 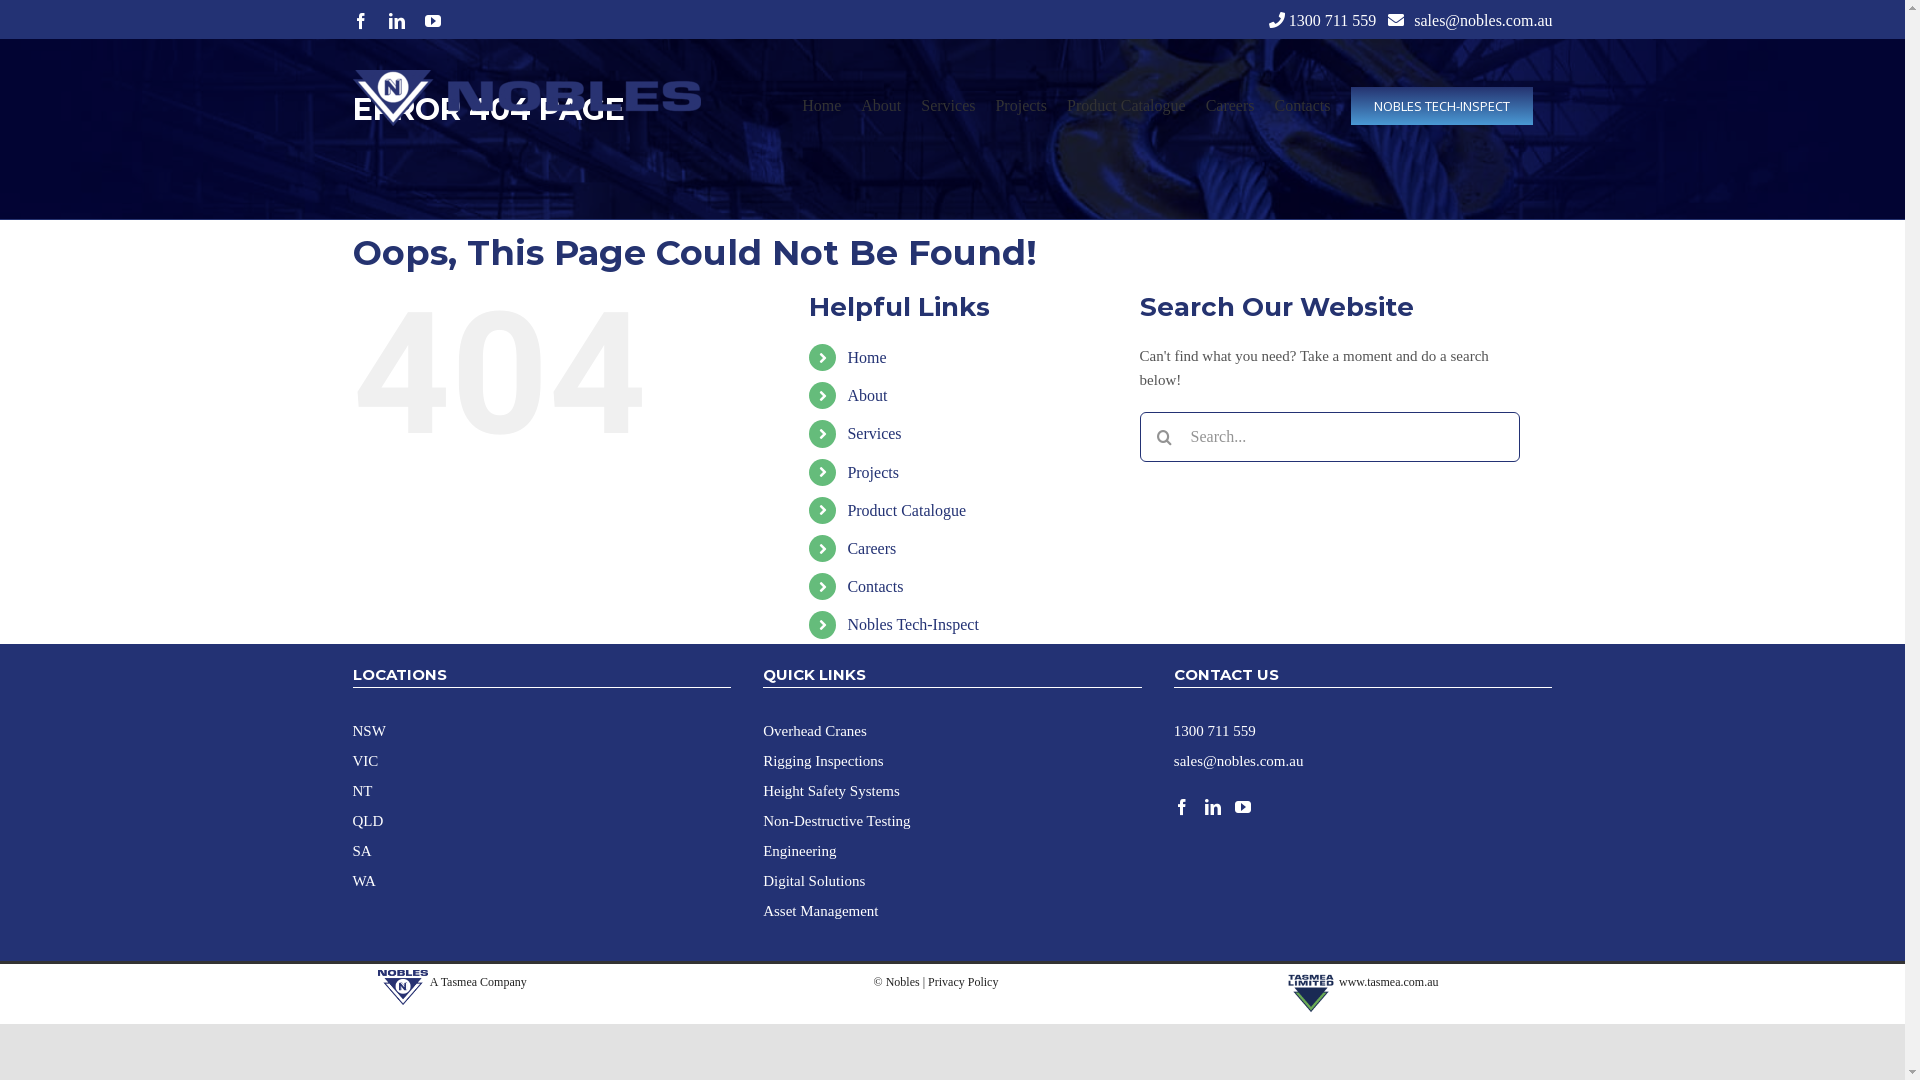 I want to click on VIC, so click(x=365, y=760).